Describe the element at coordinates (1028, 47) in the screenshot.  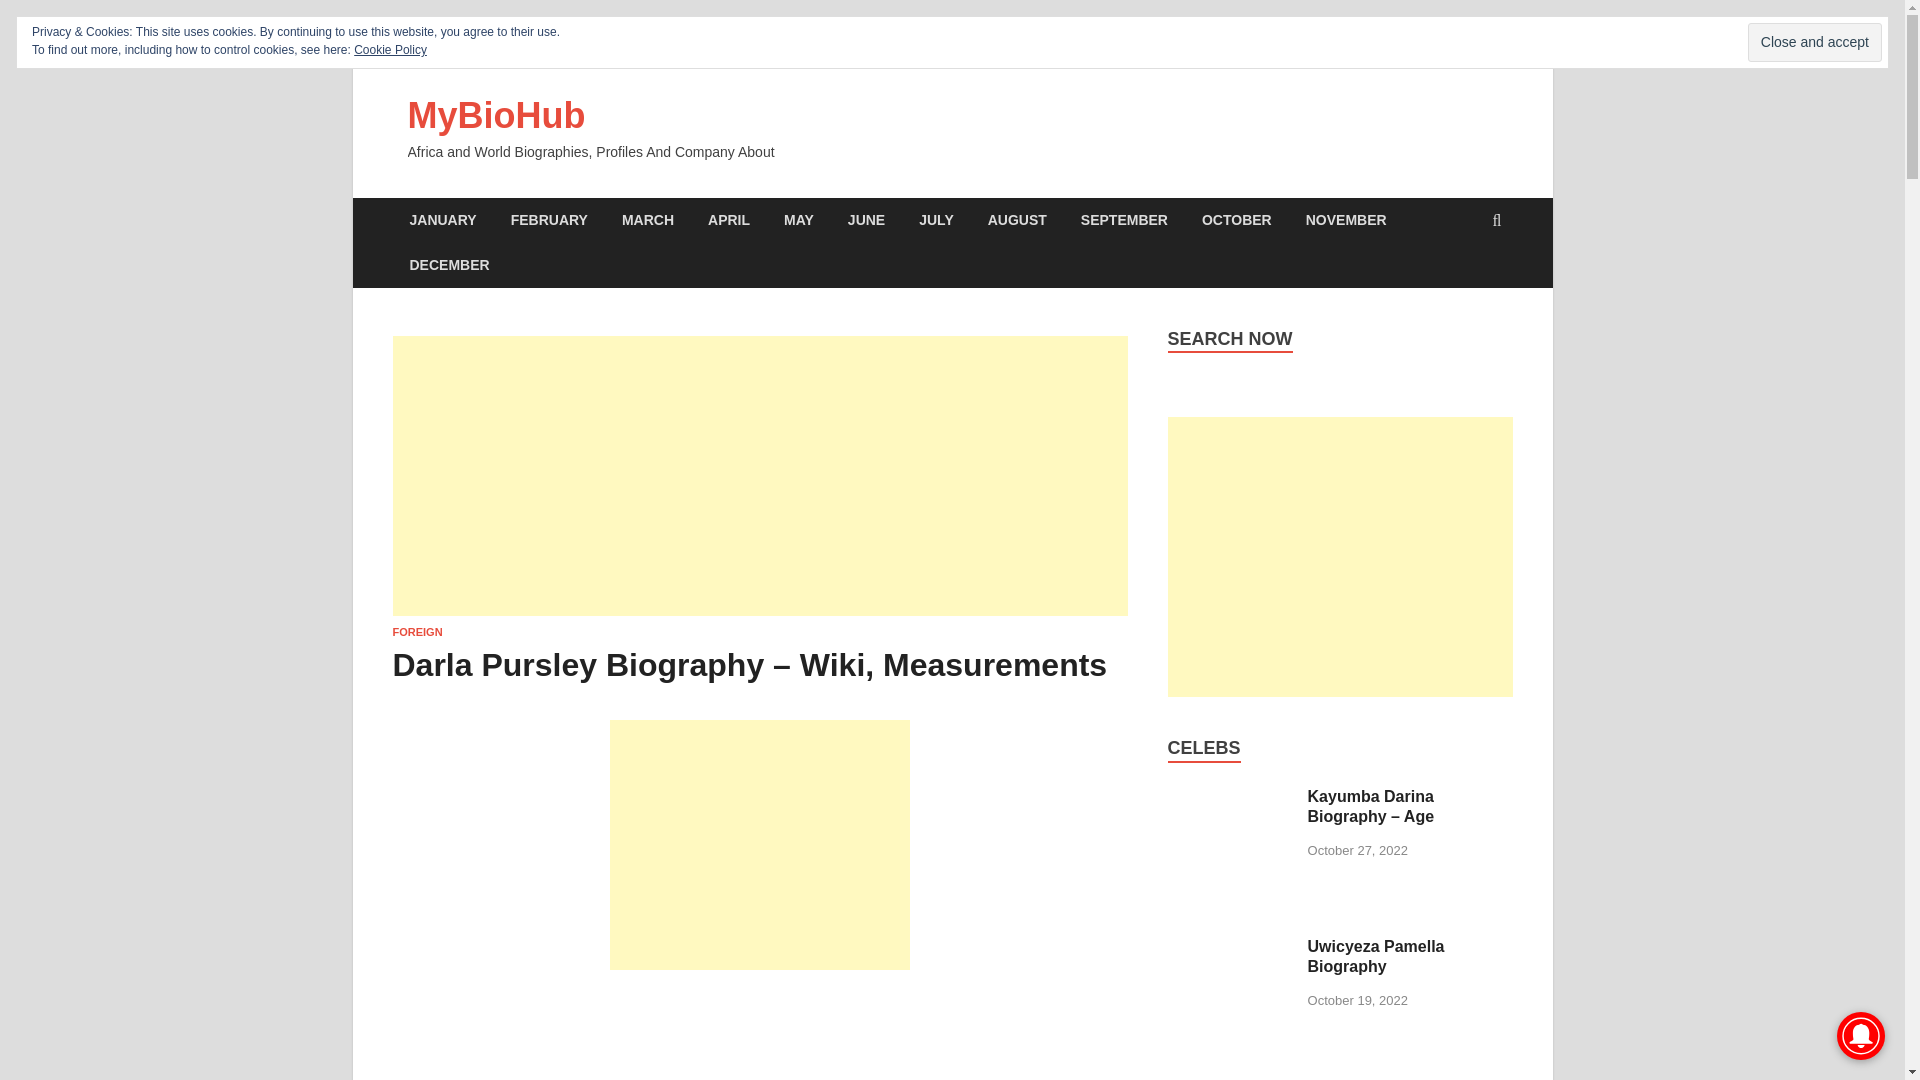
I see `About Us` at that location.